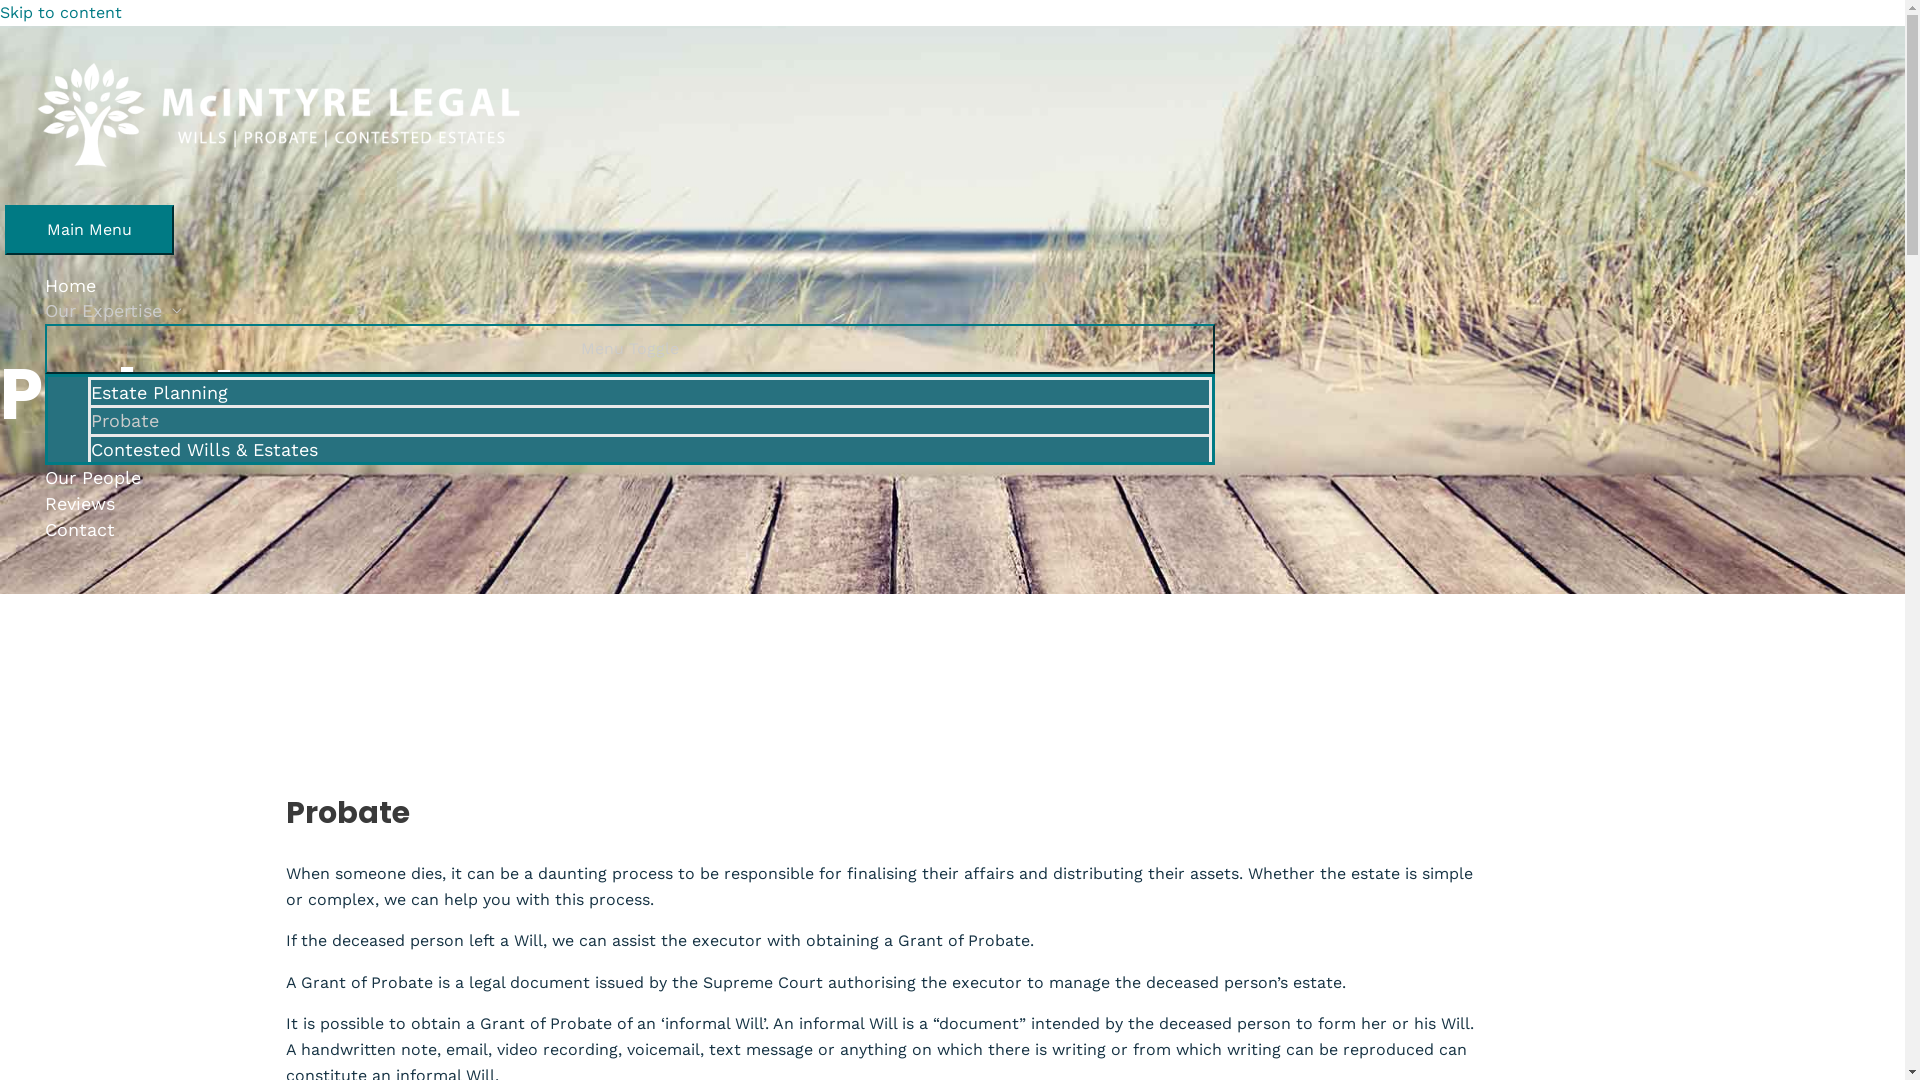  I want to click on Our Expertise, so click(630, 311).